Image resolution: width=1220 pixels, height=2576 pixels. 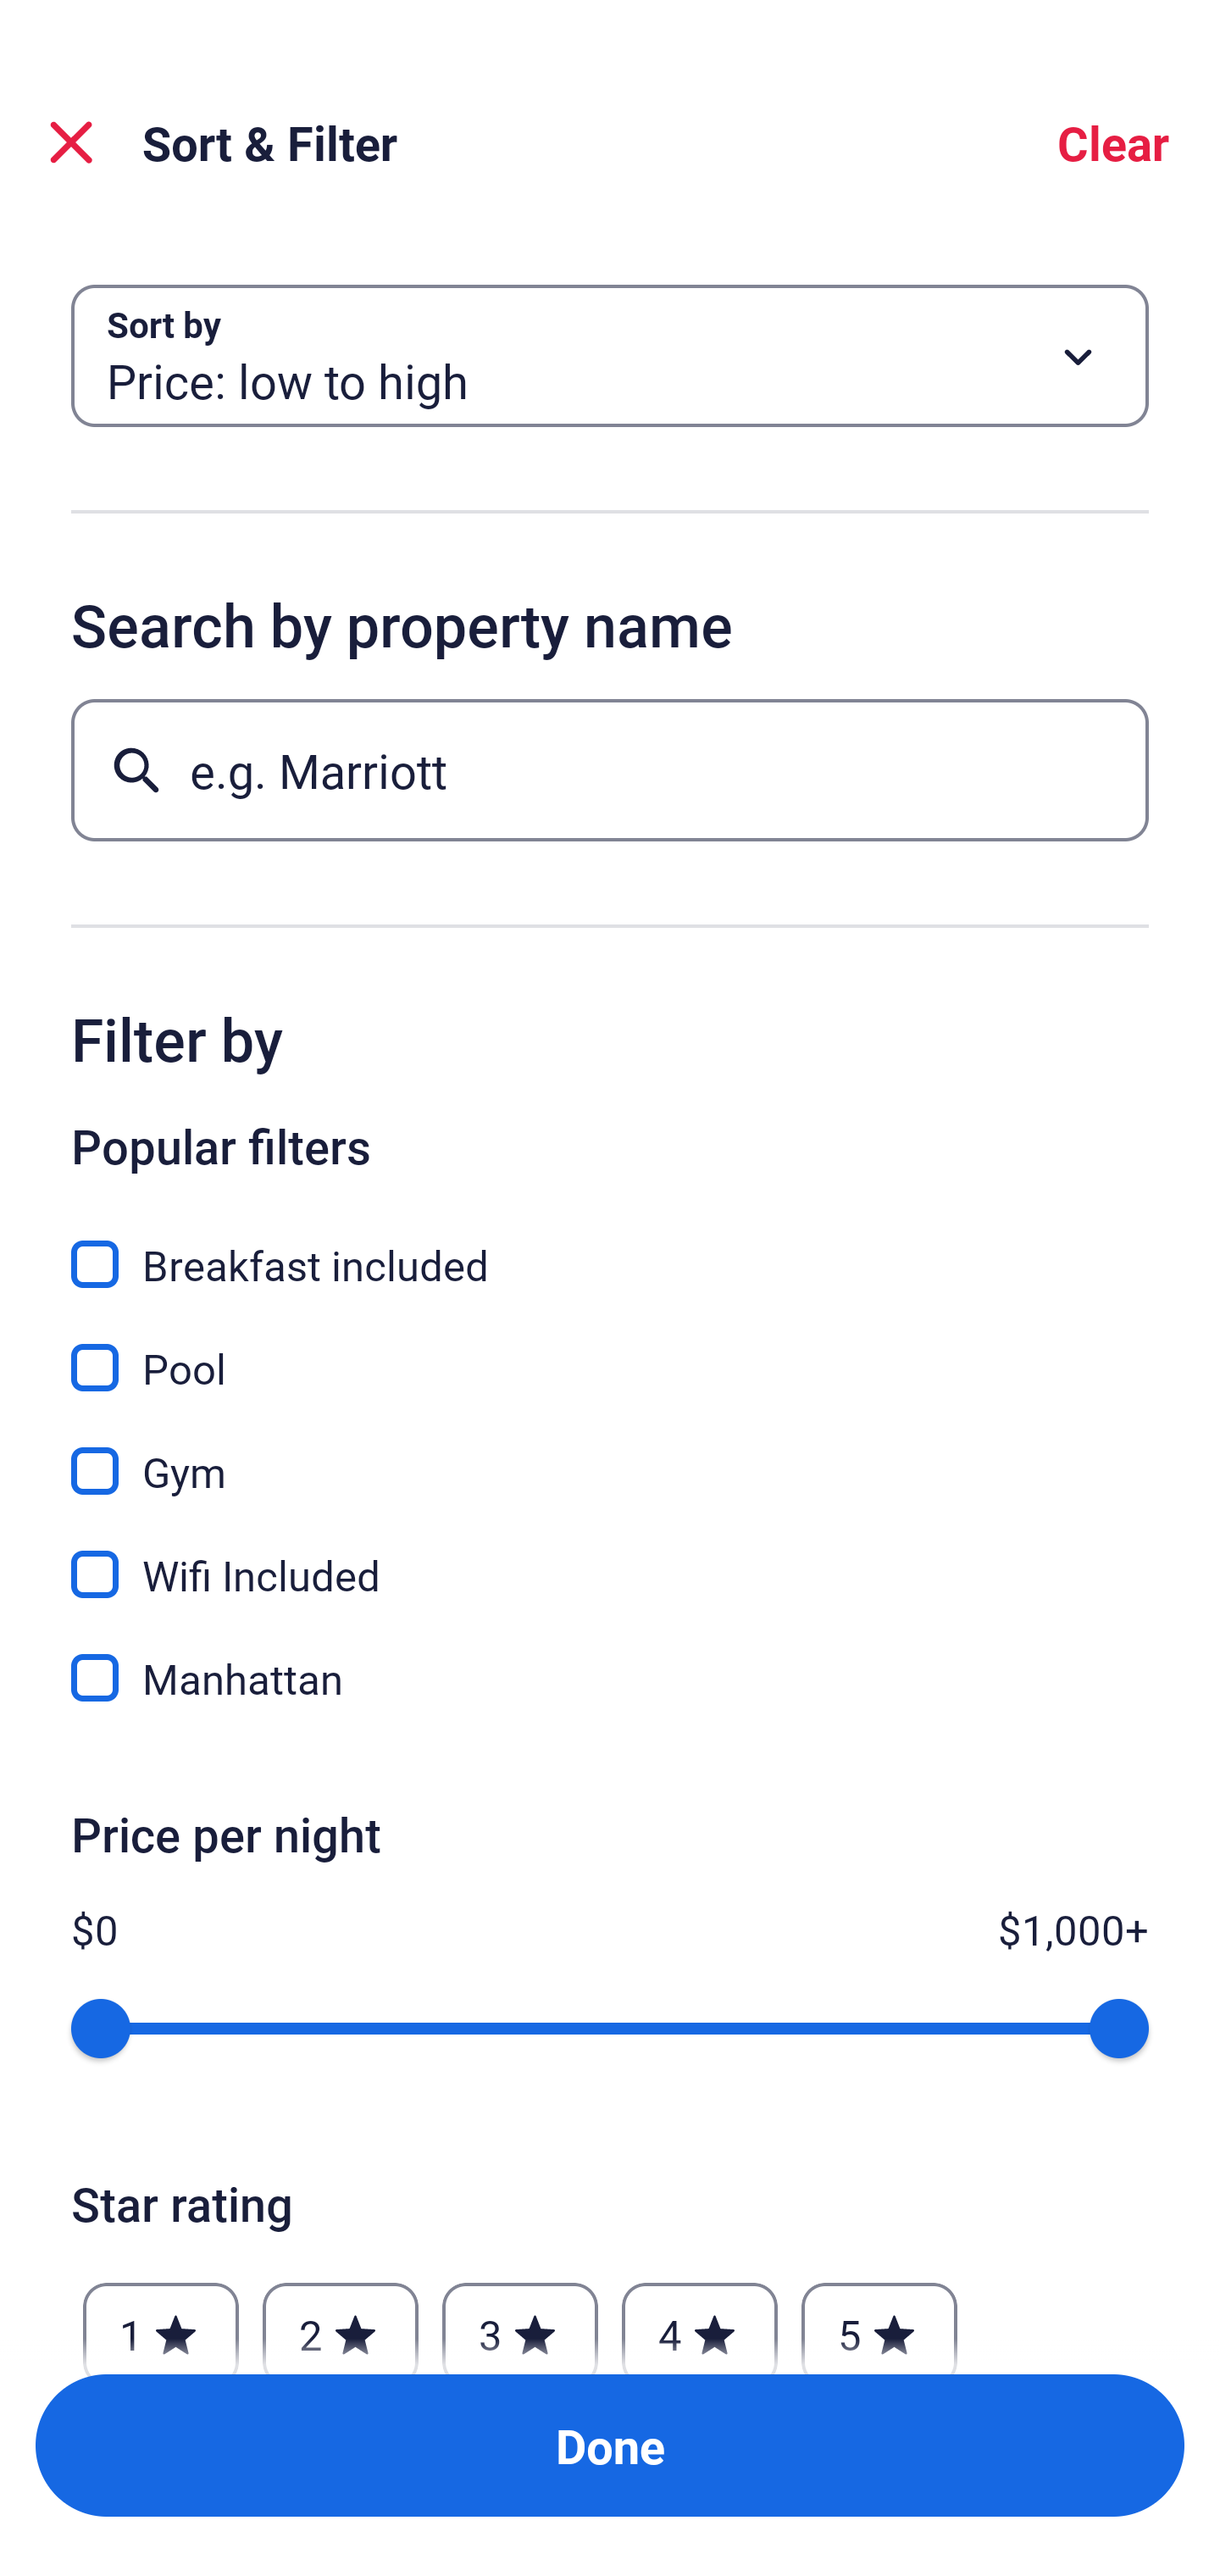 What do you see at coordinates (610, 769) in the screenshot?
I see `e.g. Marriott Button` at bounding box center [610, 769].